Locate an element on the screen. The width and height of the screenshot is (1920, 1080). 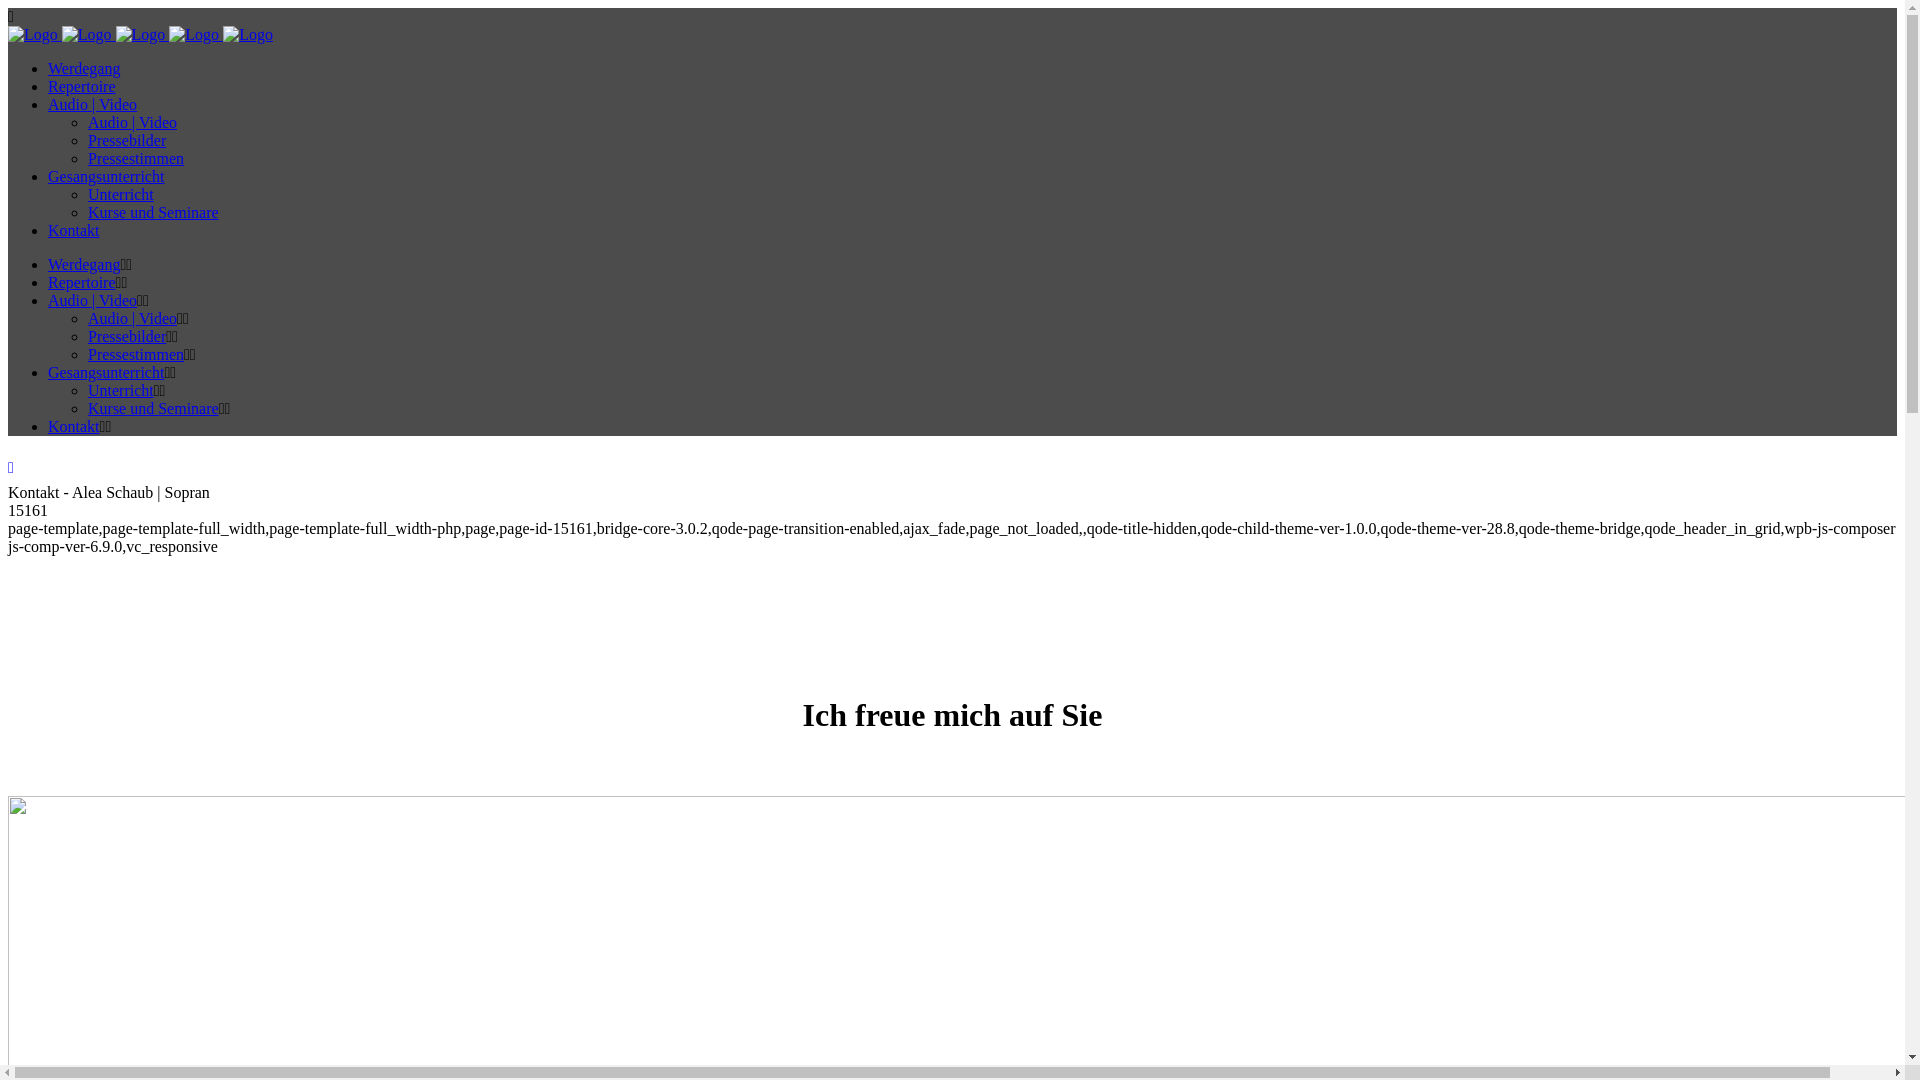
Audio | Video is located at coordinates (92, 104).